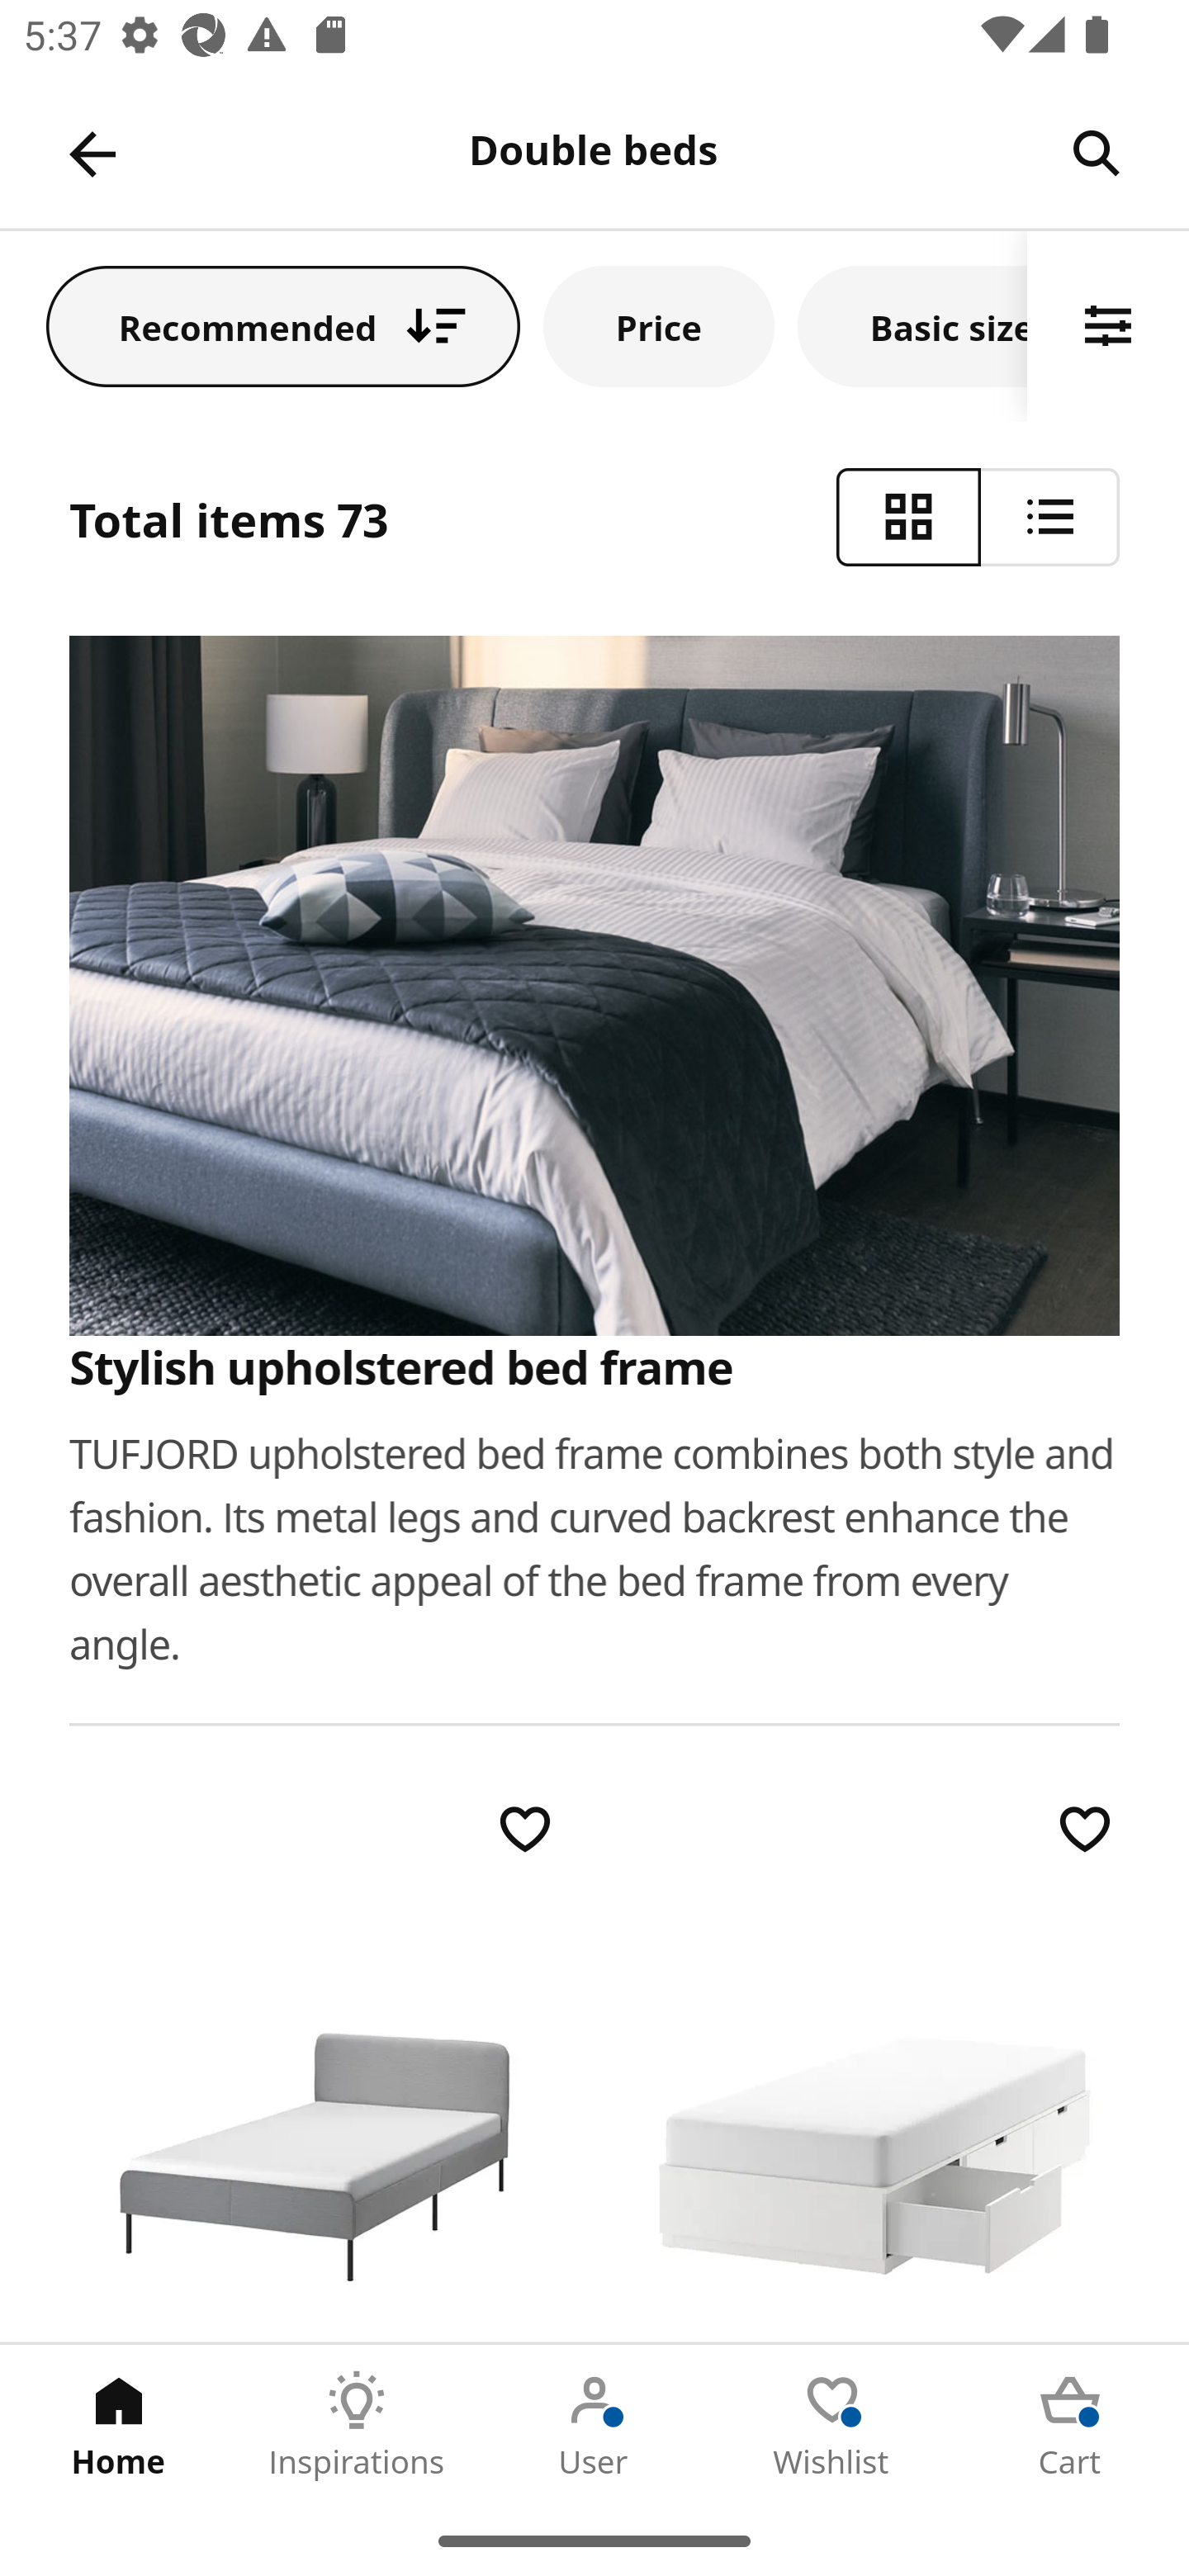 The image size is (1189, 2576). Describe the element at coordinates (283, 325) in the screenshot. I see `Recommended` at that location.